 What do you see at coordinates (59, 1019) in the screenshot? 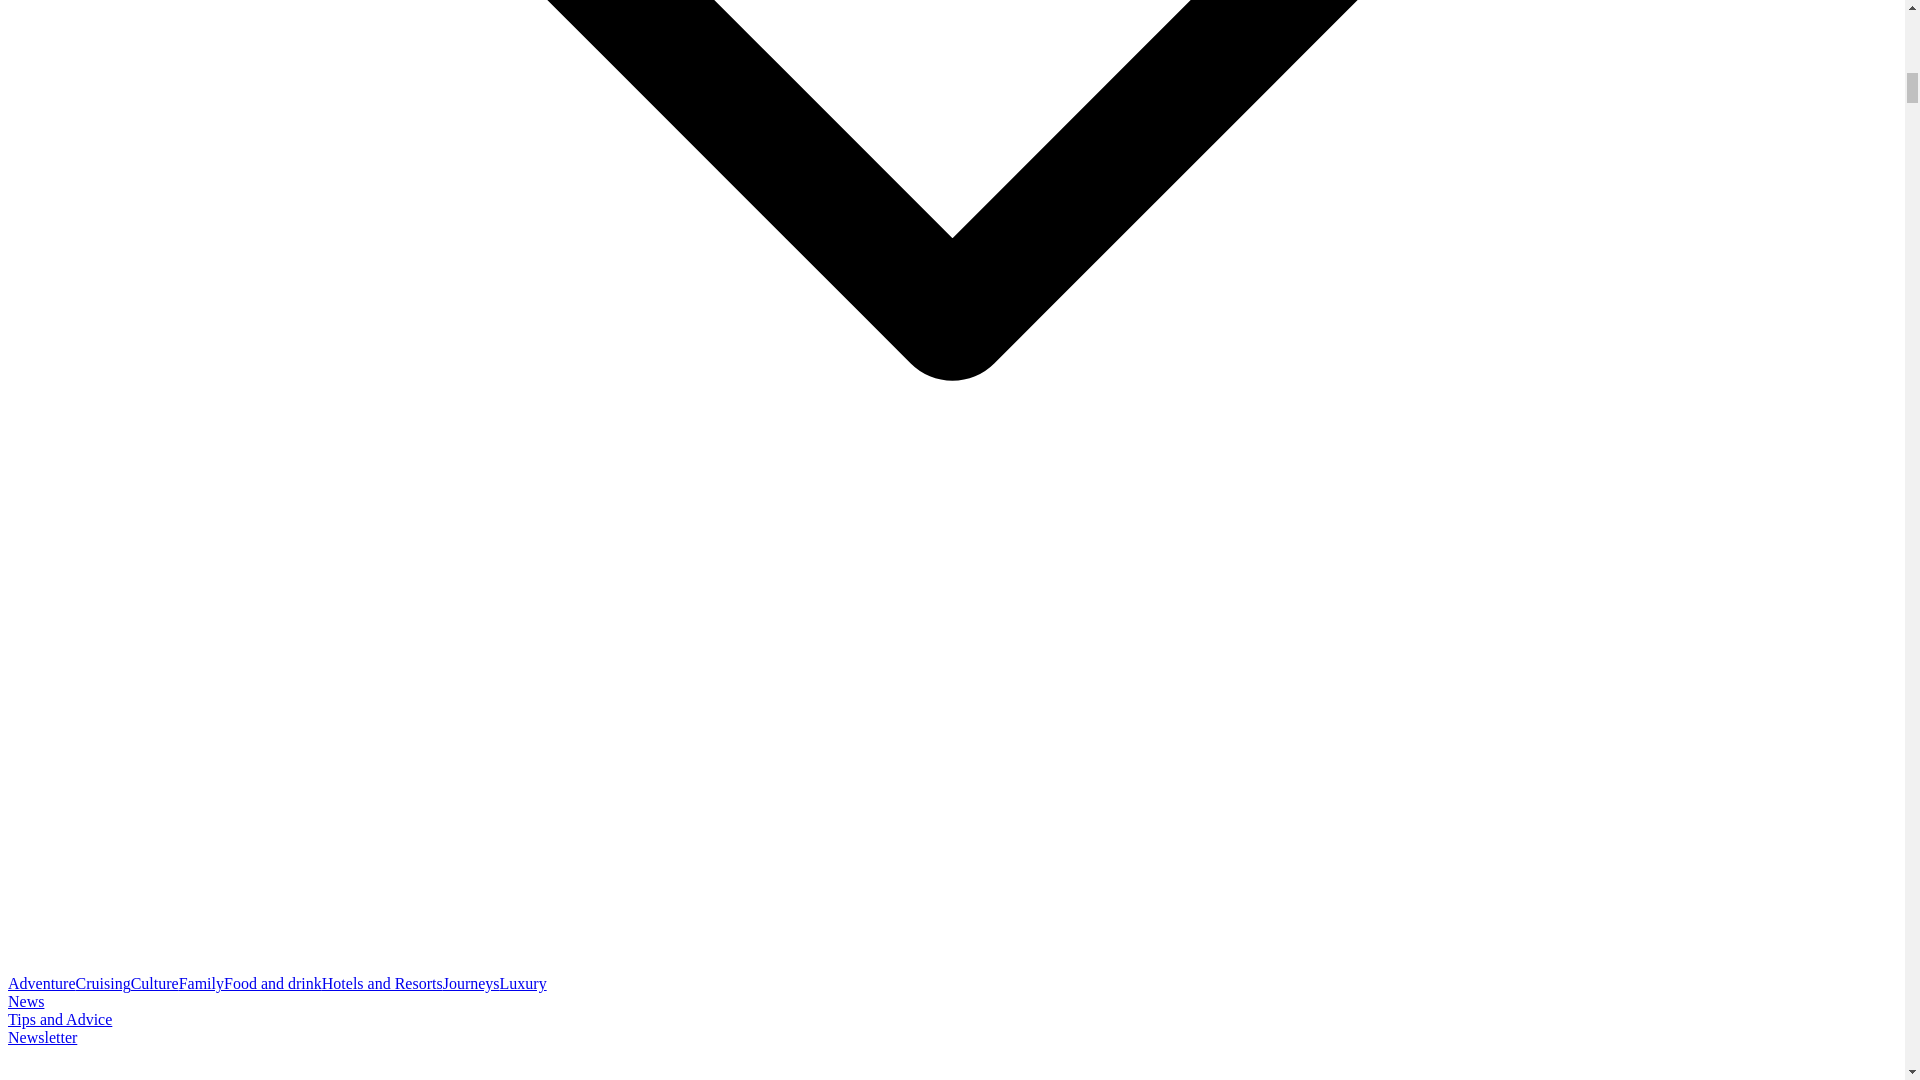
I see `Tips and Advice` at bounding box center [59, 1019].